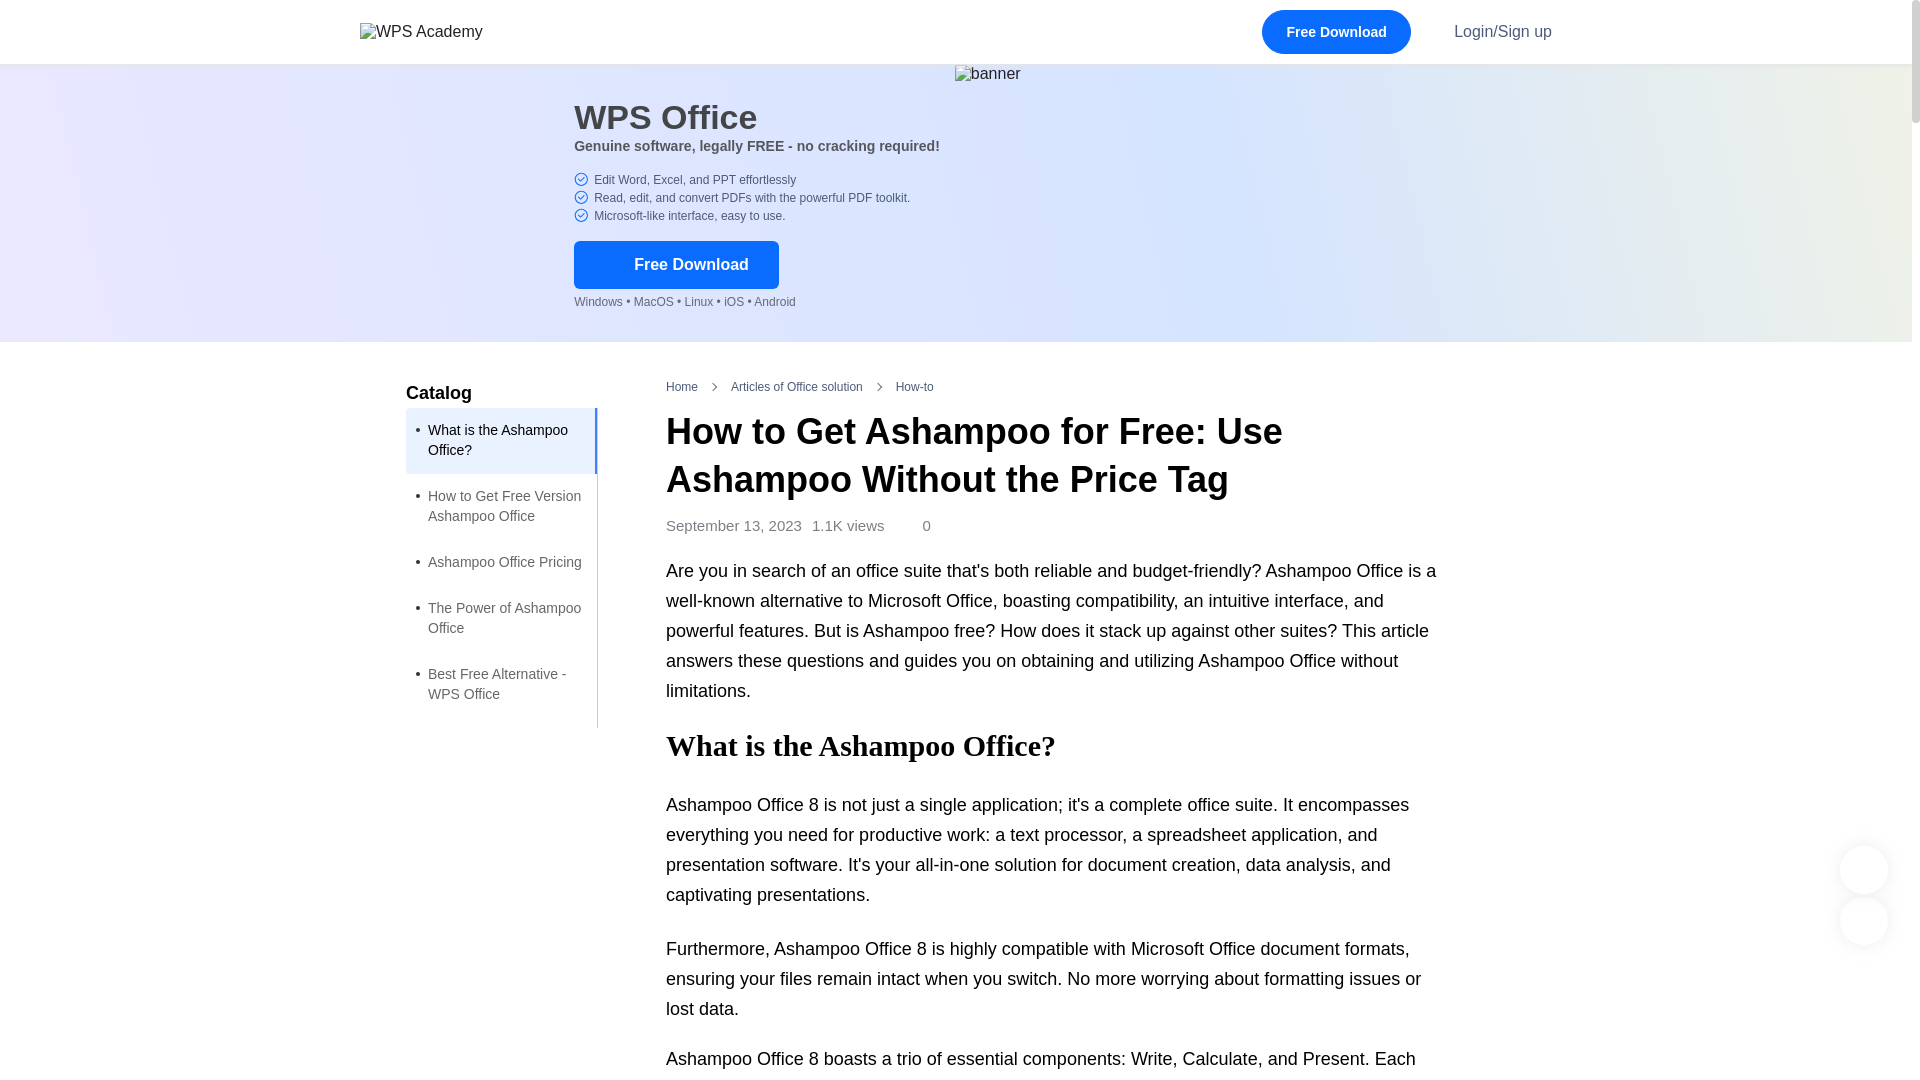  Describe the element at coordinates (682, 387) in the screenshot. I see `Home` at that location.